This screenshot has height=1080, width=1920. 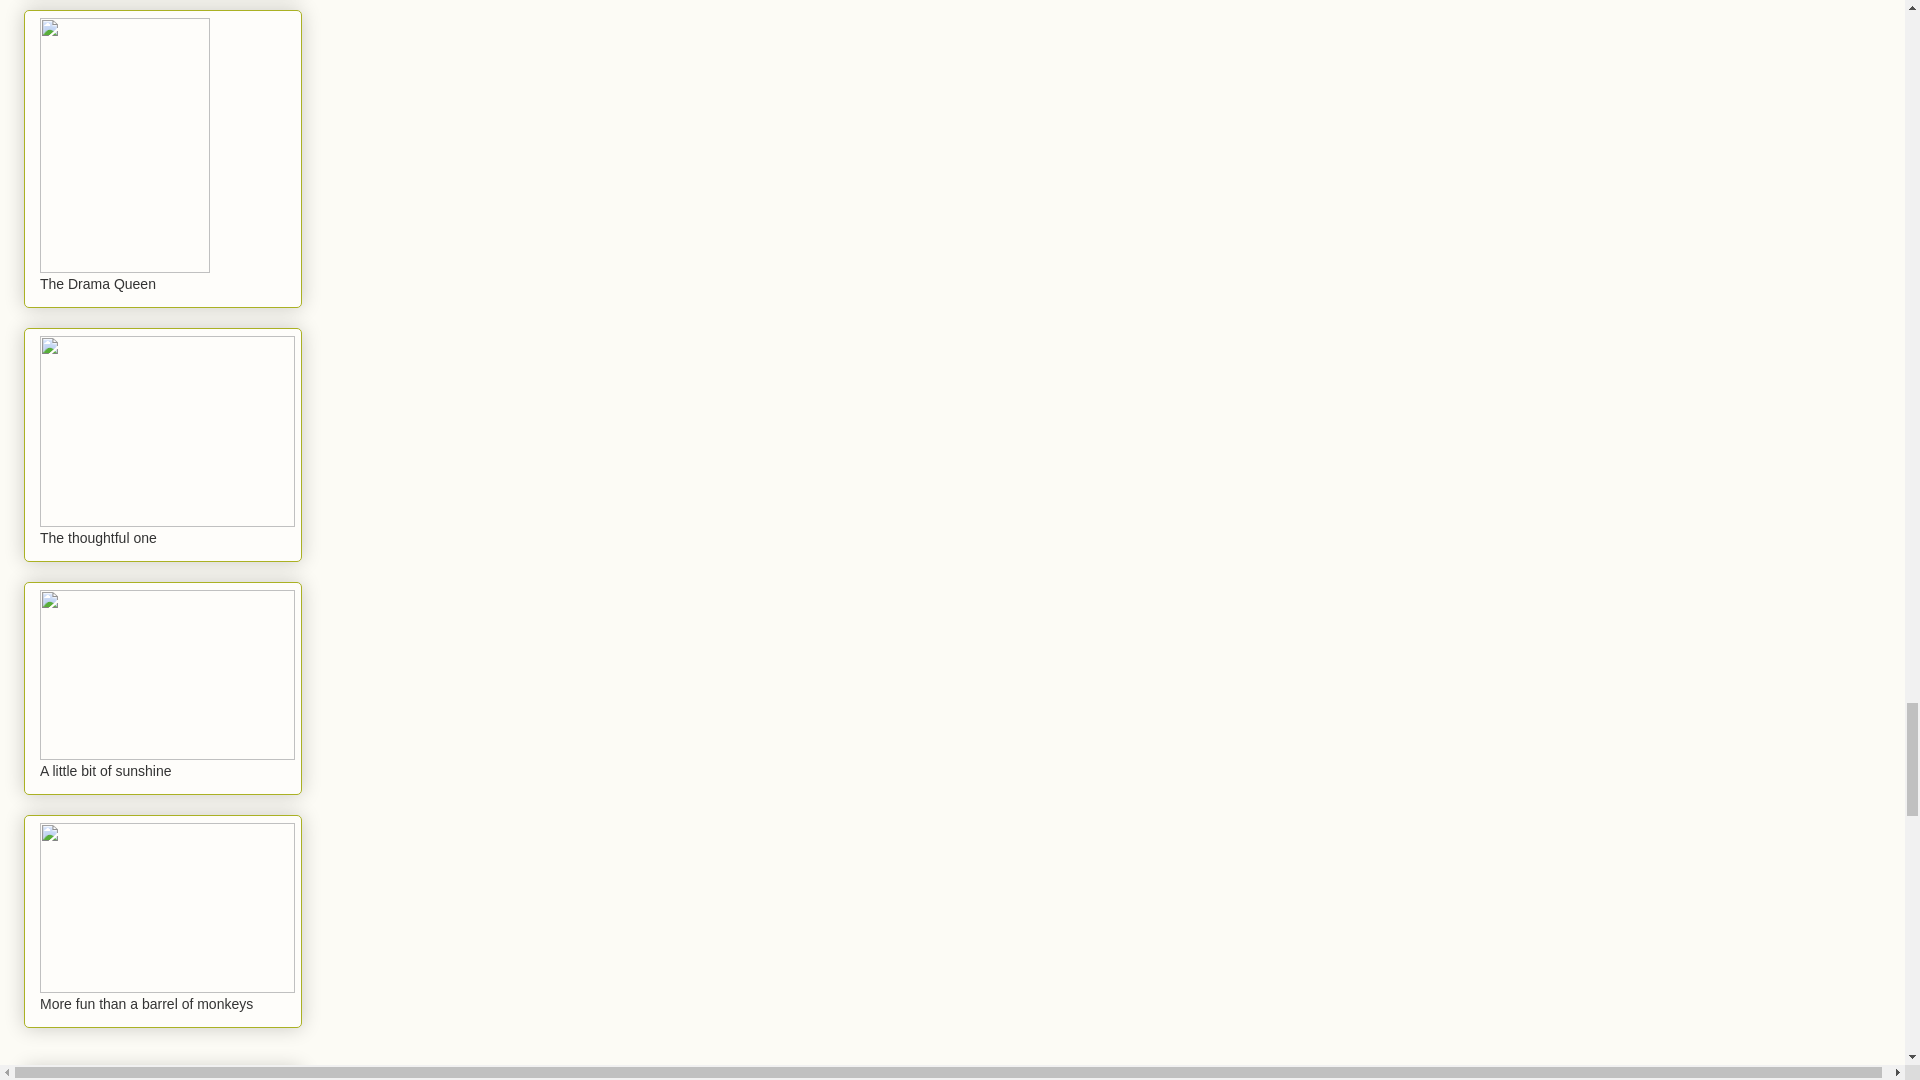 I want to click on 2017, so click(x=79, y=1076).